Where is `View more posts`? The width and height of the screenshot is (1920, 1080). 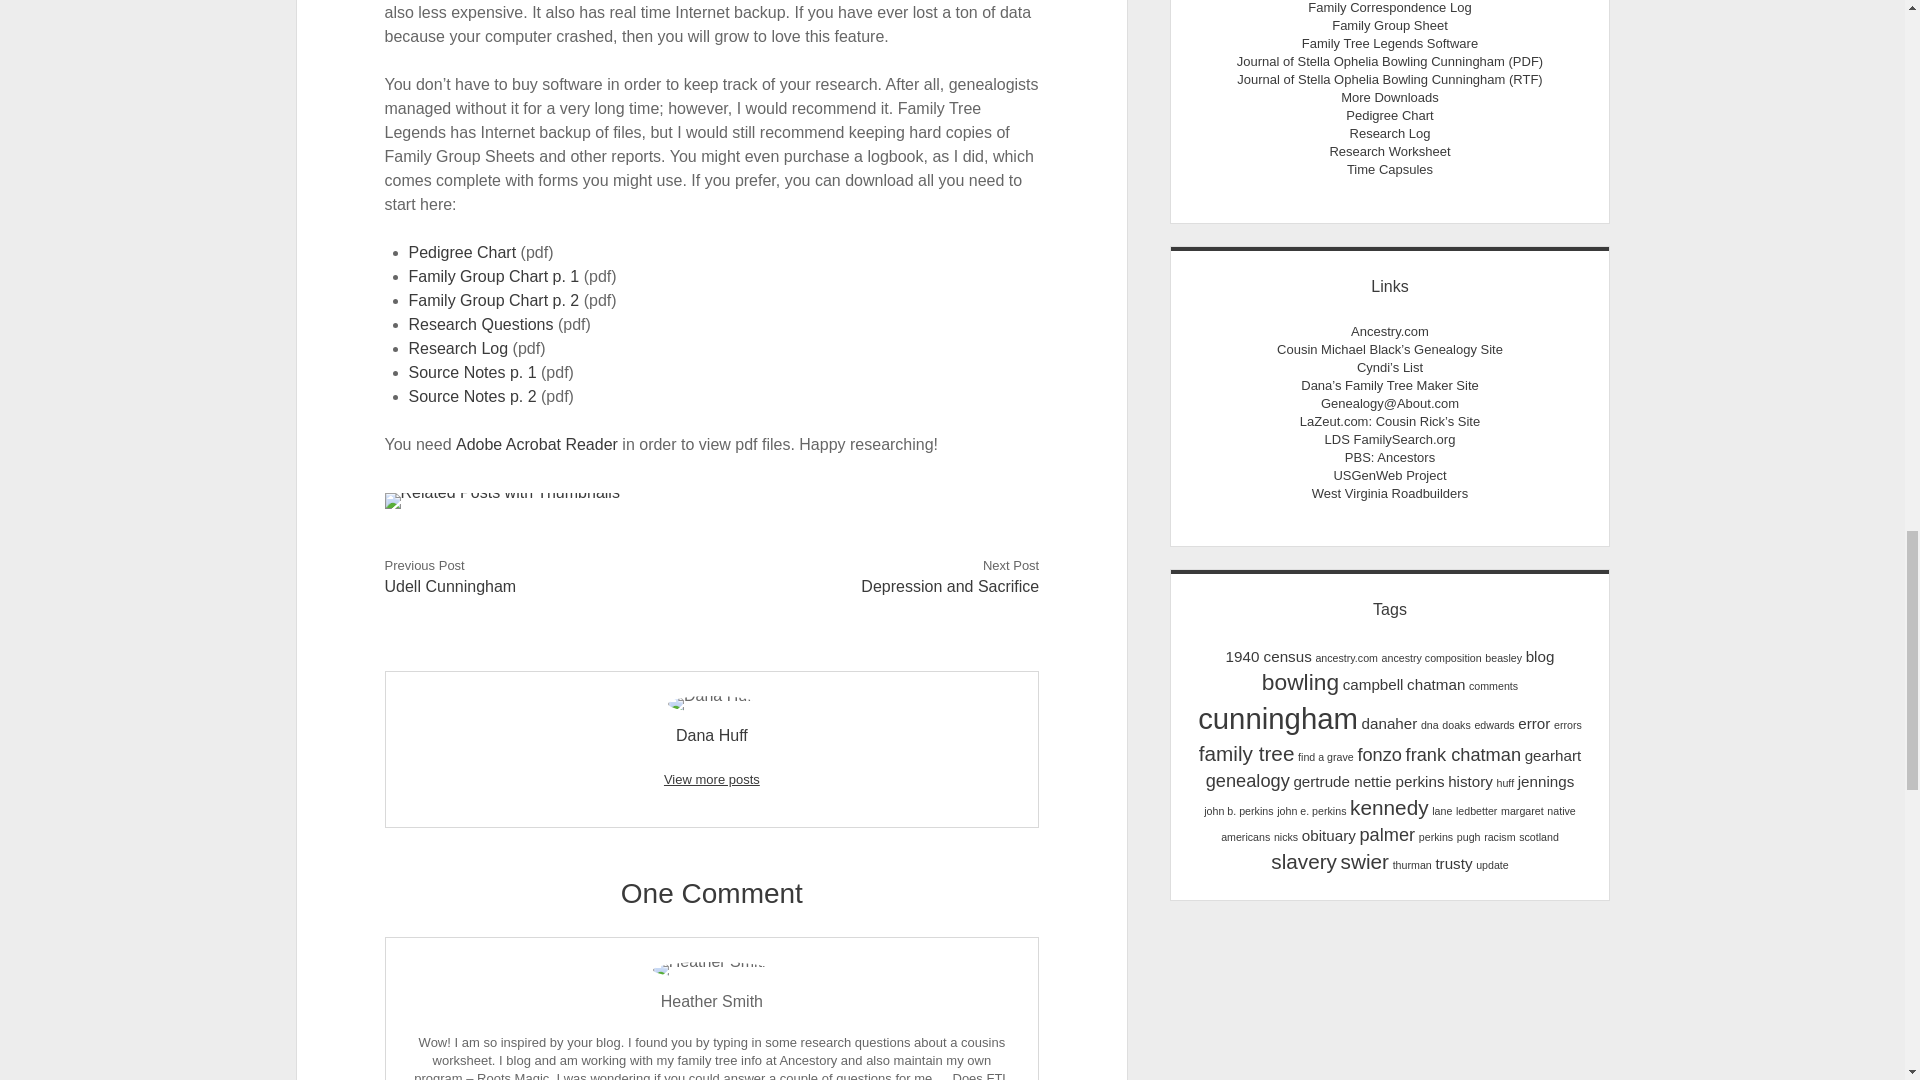
View more posts is located at coordinates (712, 780).